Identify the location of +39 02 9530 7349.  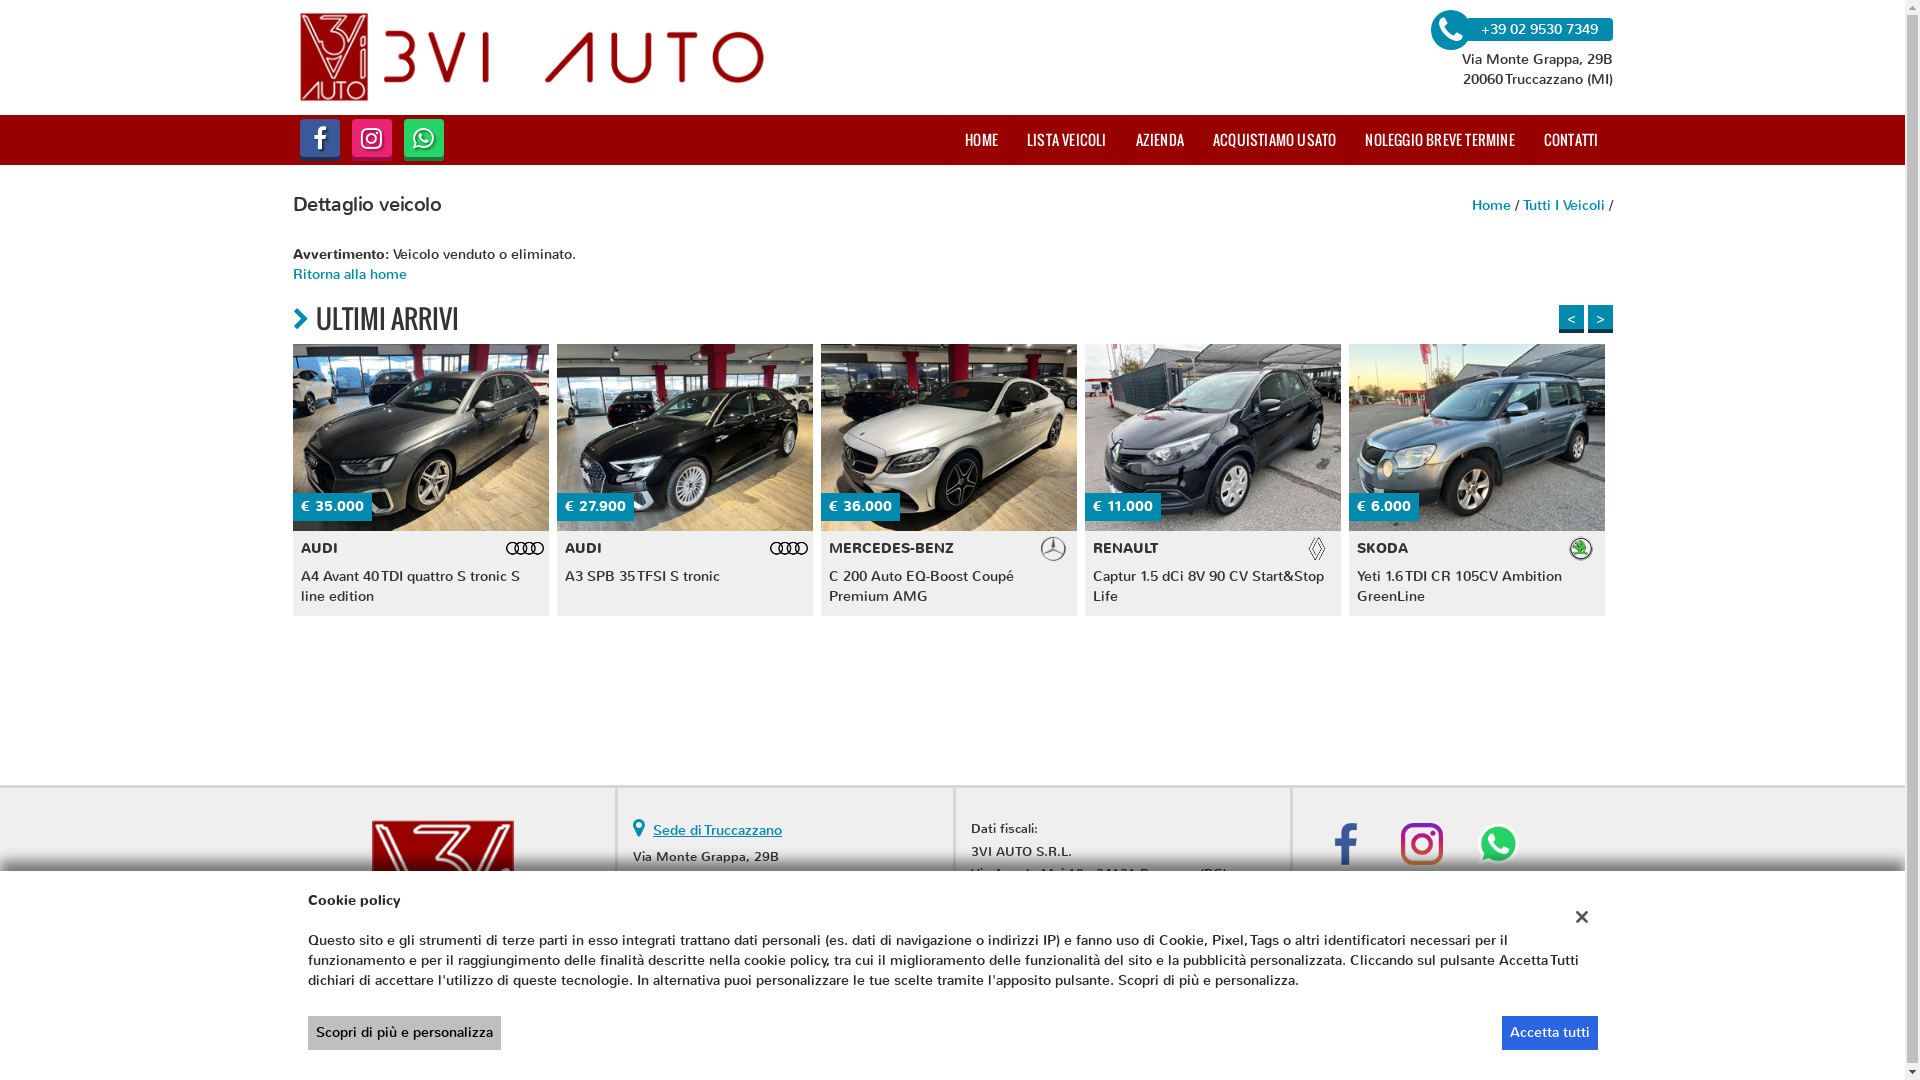
(802, 902).